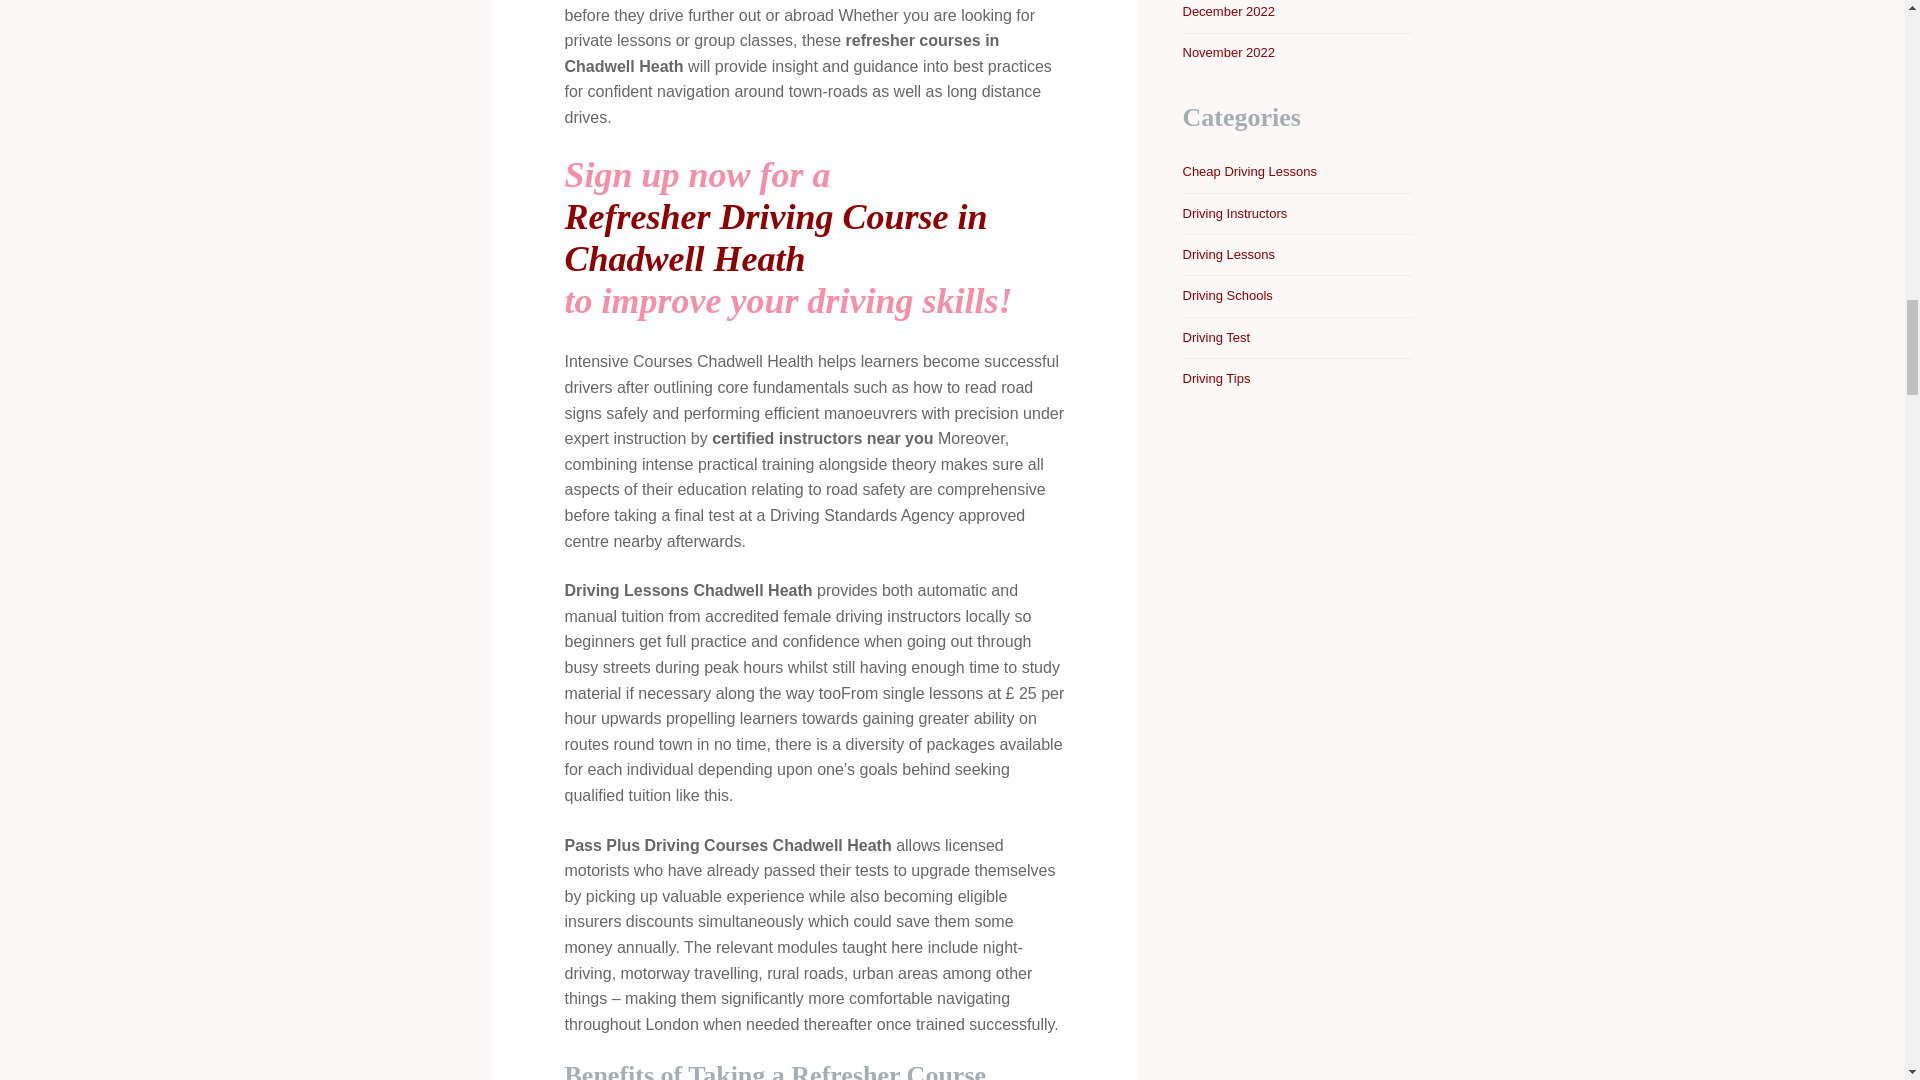 The width and height of the screenshot is (1920, 1080). What do you see at coordinates (814, 237) in the screenshot?
I see `Refresher Driving Course in Chadwell Heath` at bounding box center [814, 237].